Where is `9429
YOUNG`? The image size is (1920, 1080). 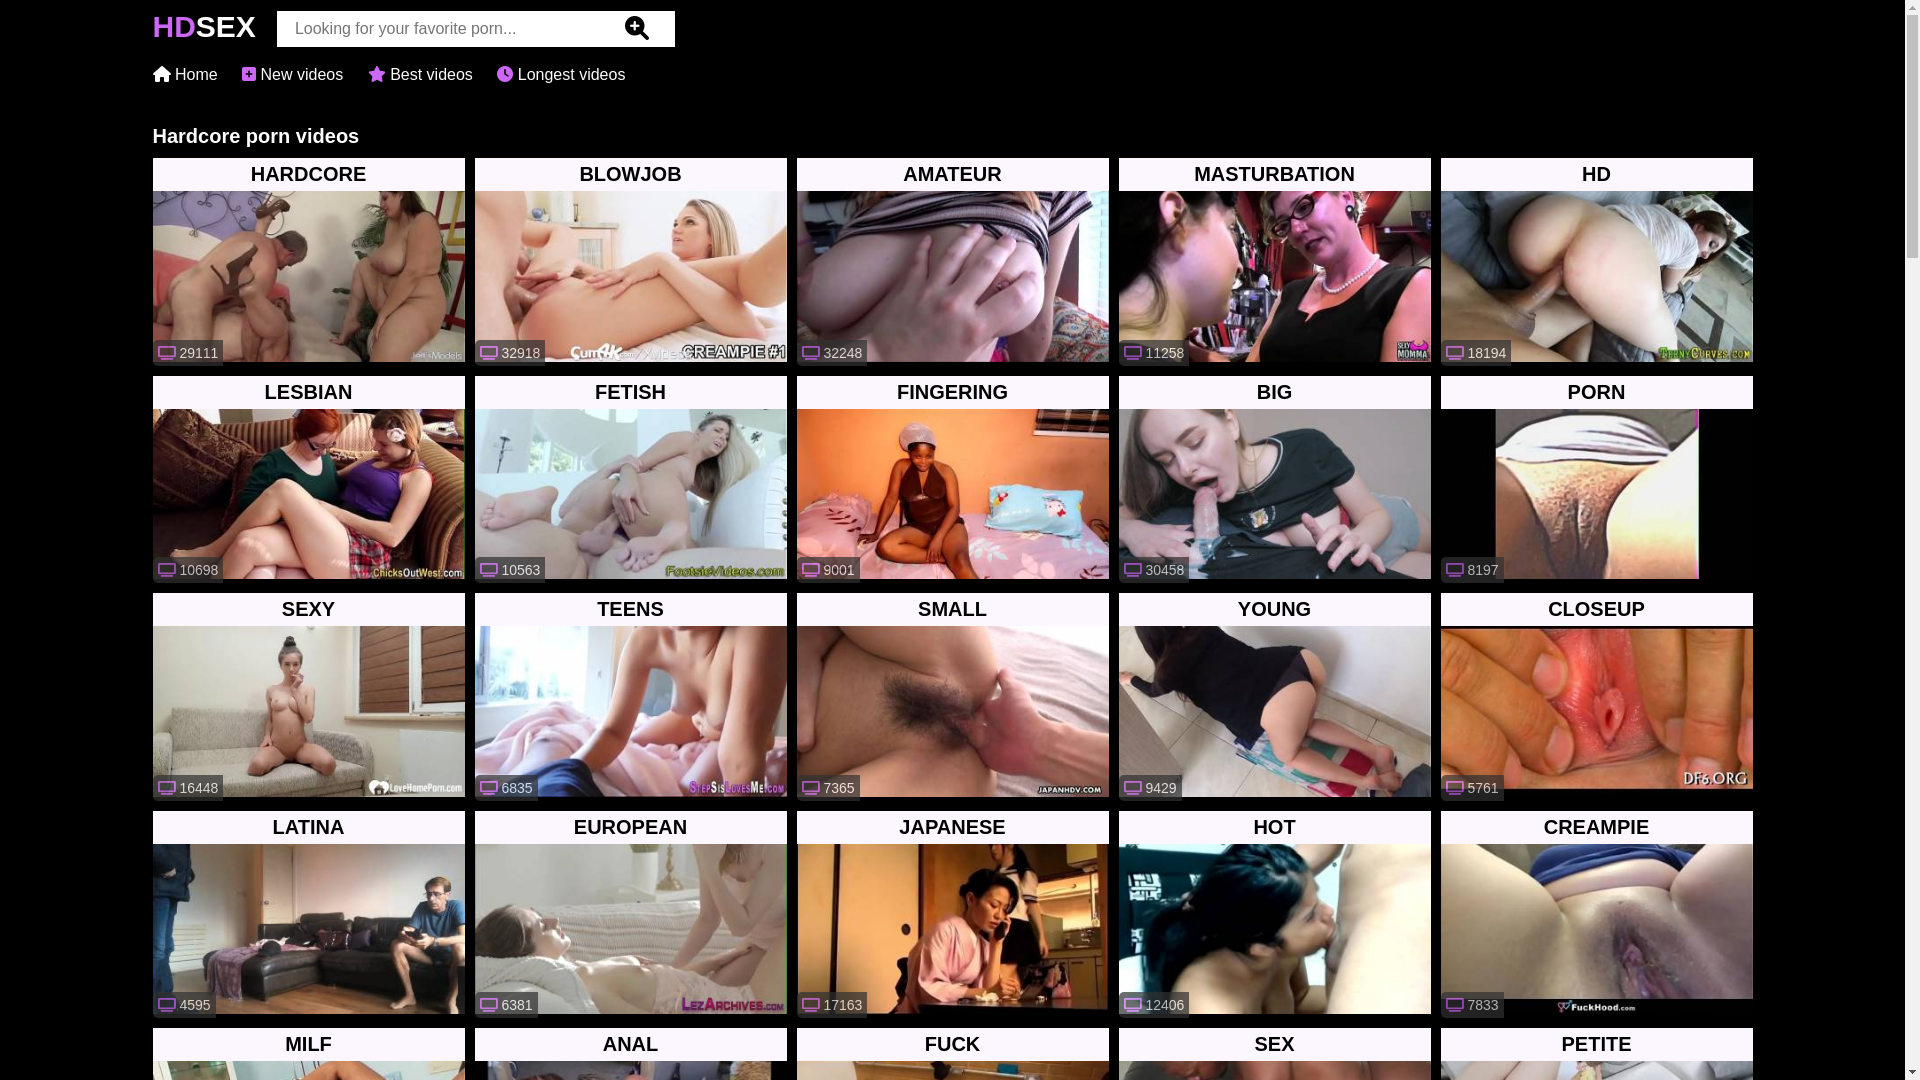 9429
YOUNG is located at coordinates (1274, 697).